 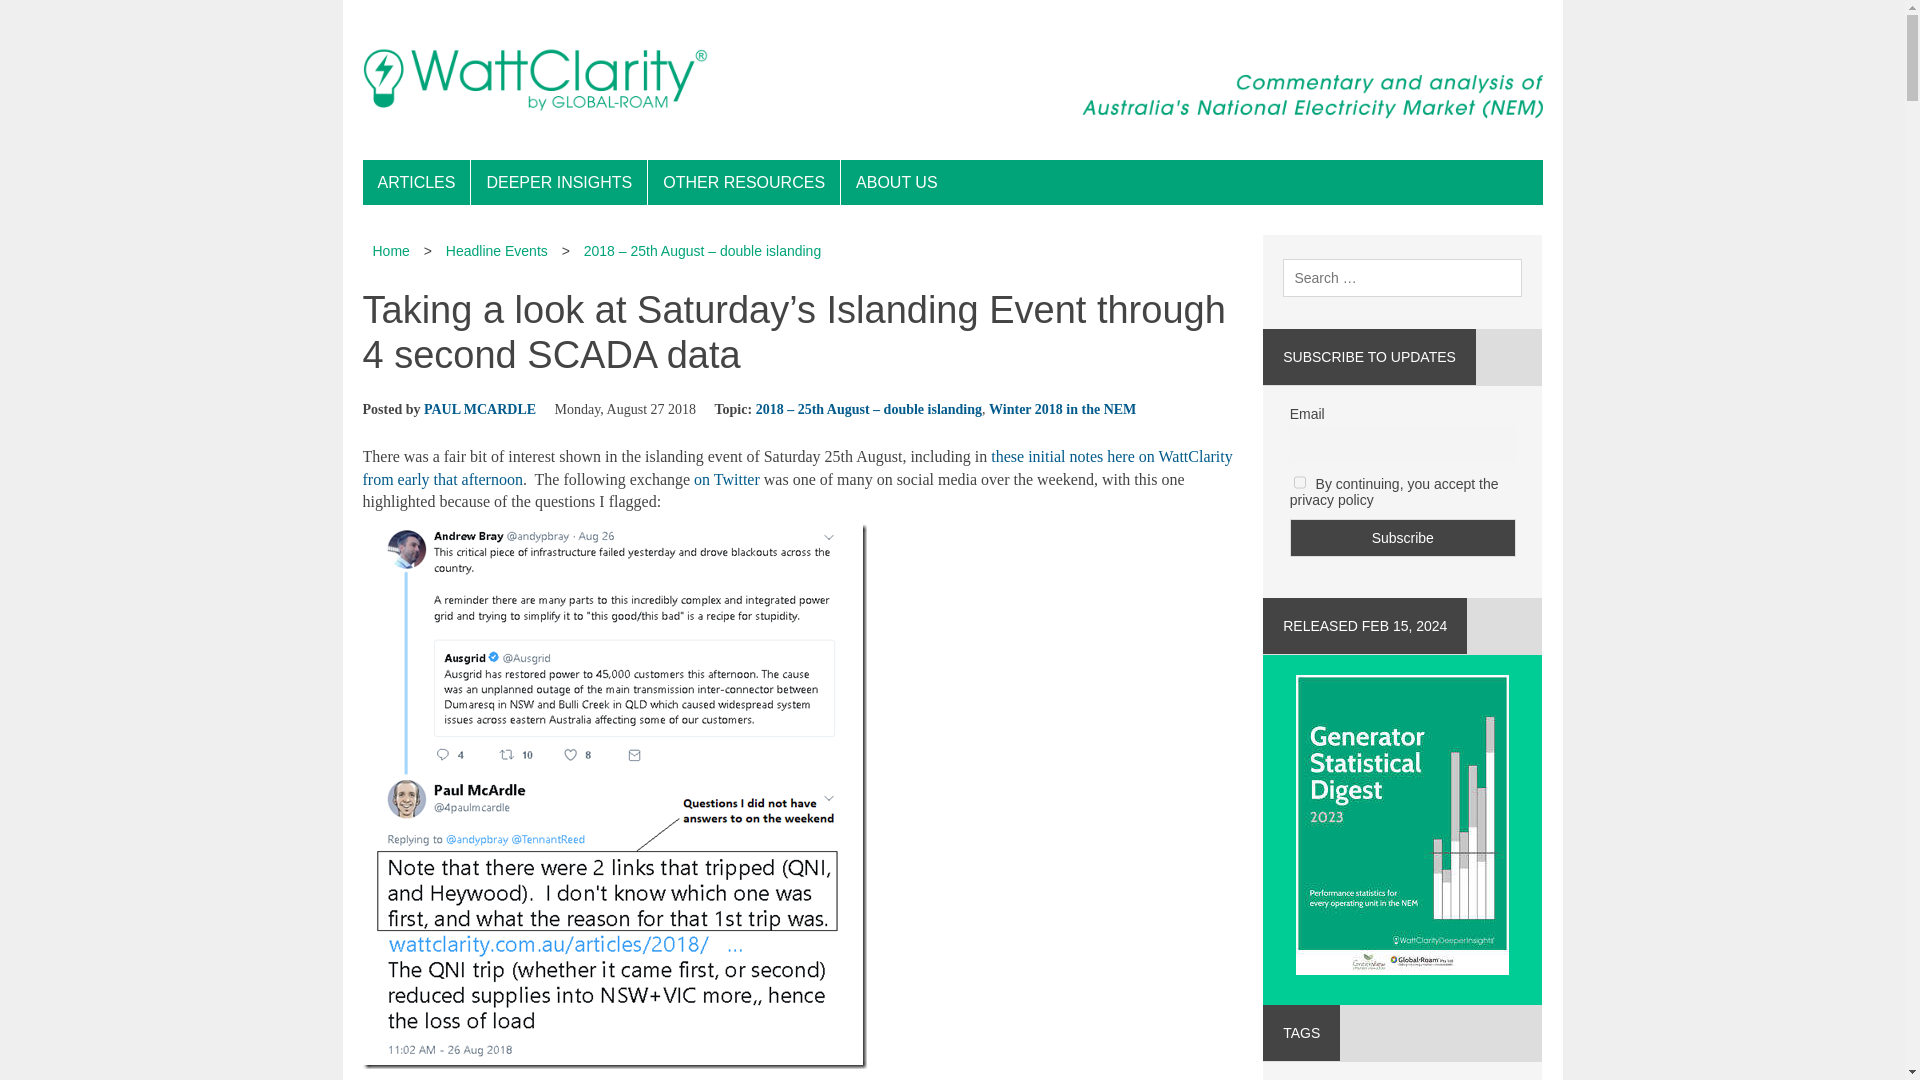 What do you see at coordinates (1403, 538) in the screenshot?
I see `Subscribe` at bounding box center [1403, 538].